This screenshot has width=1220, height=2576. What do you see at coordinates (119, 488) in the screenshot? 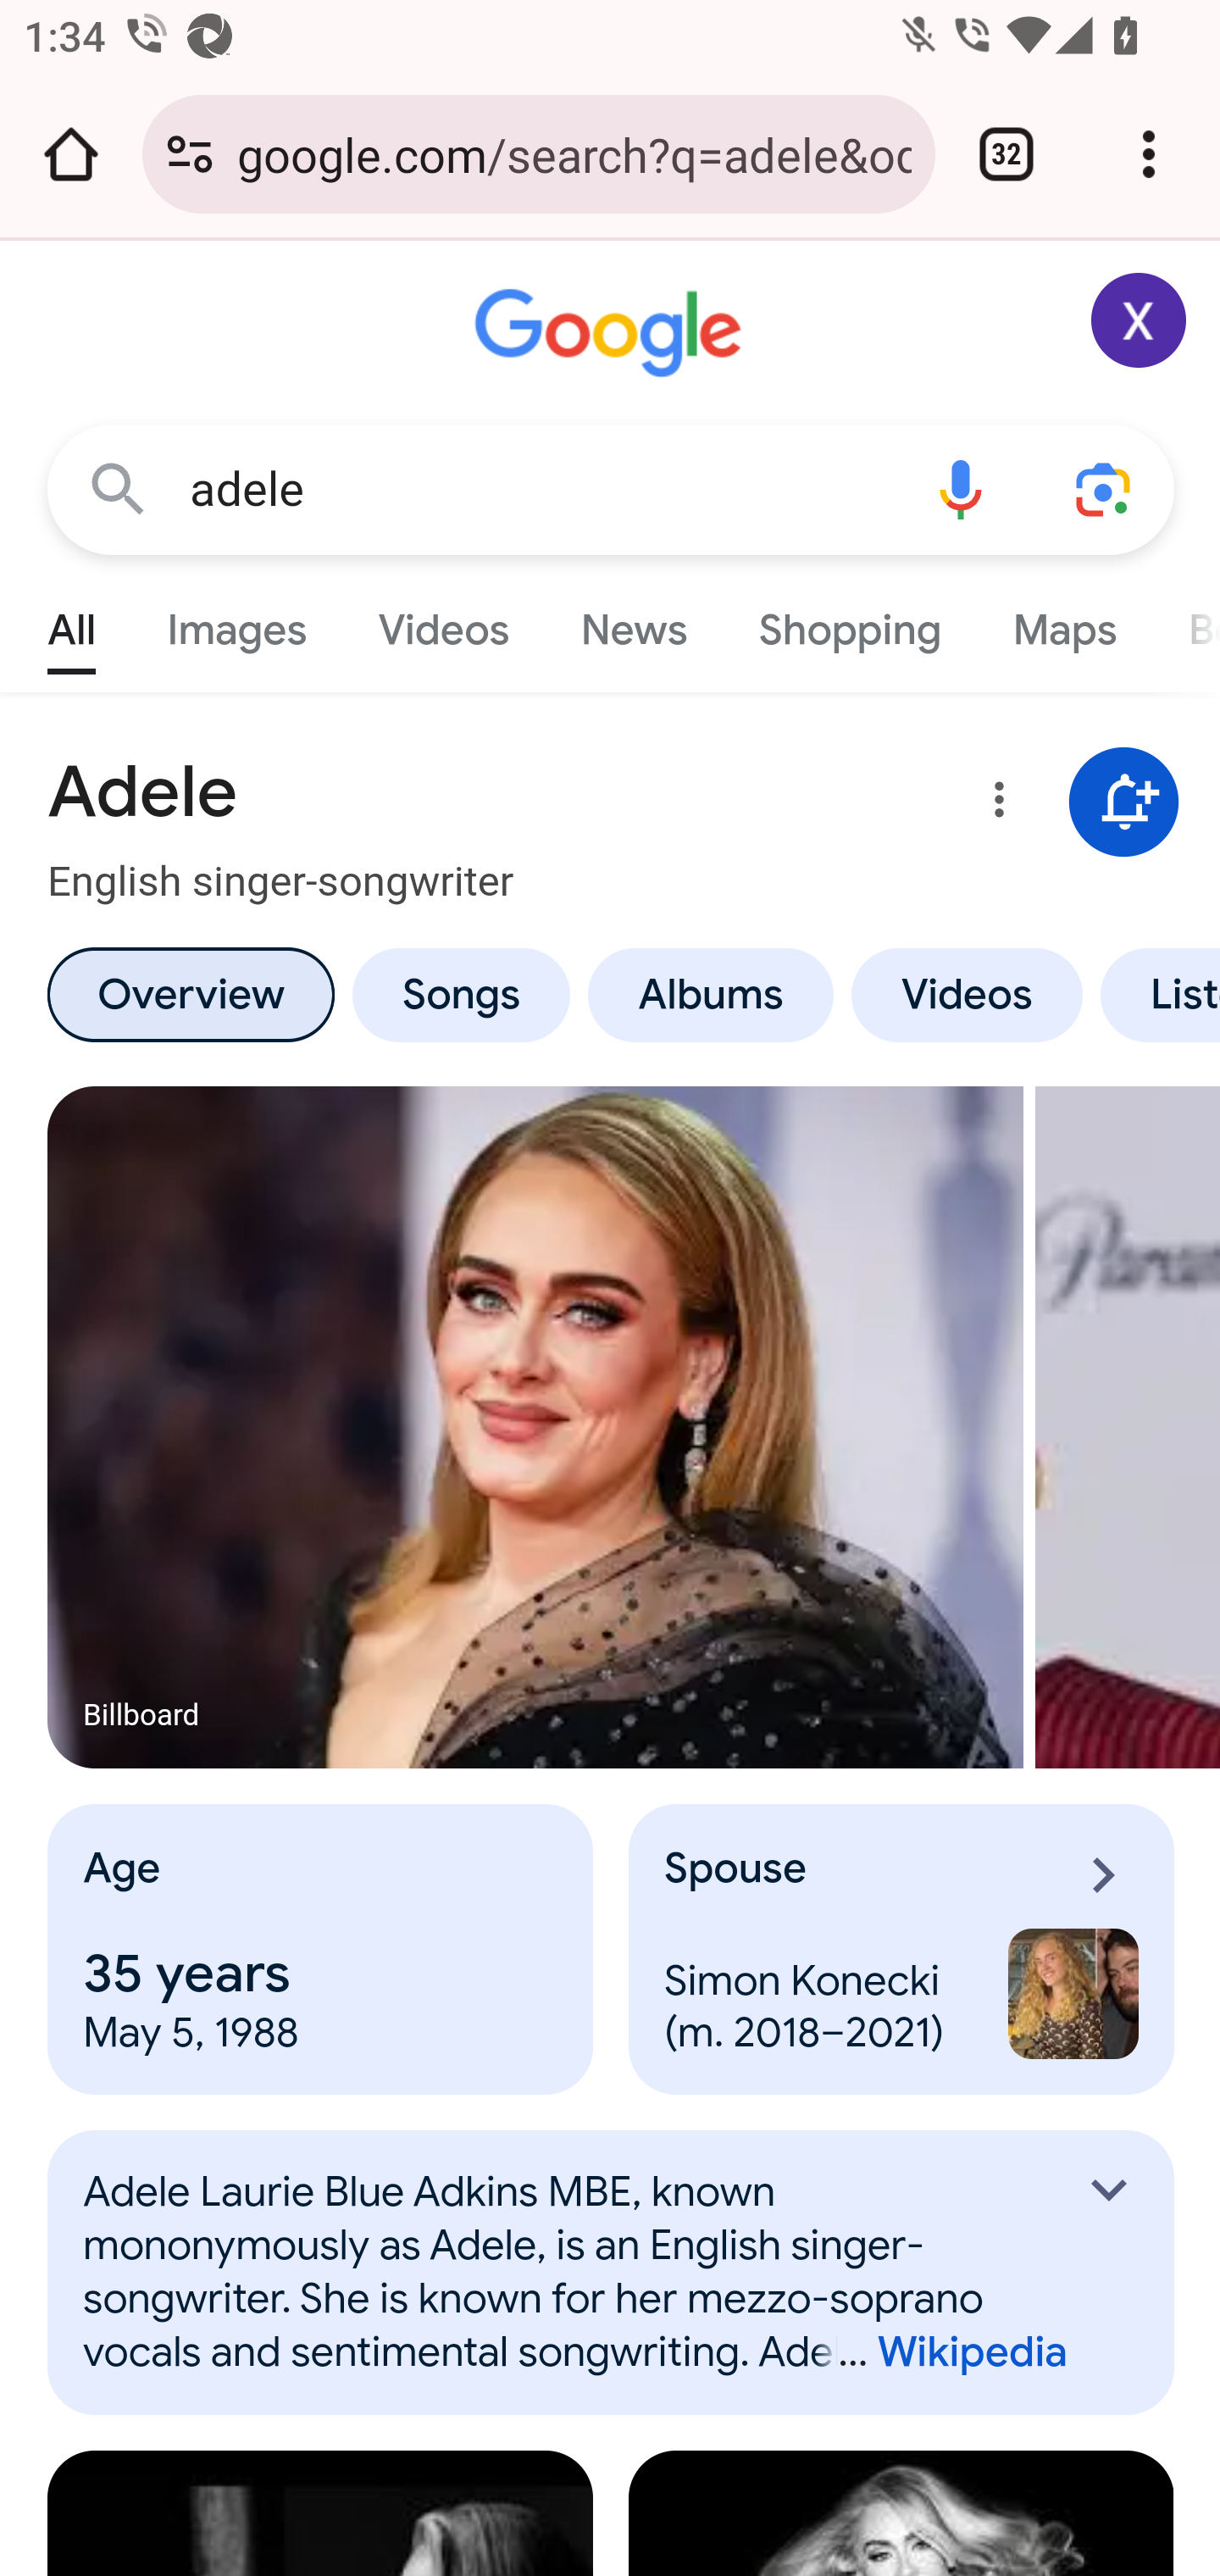
I see `Google Search` at bounding box center [119, 488].